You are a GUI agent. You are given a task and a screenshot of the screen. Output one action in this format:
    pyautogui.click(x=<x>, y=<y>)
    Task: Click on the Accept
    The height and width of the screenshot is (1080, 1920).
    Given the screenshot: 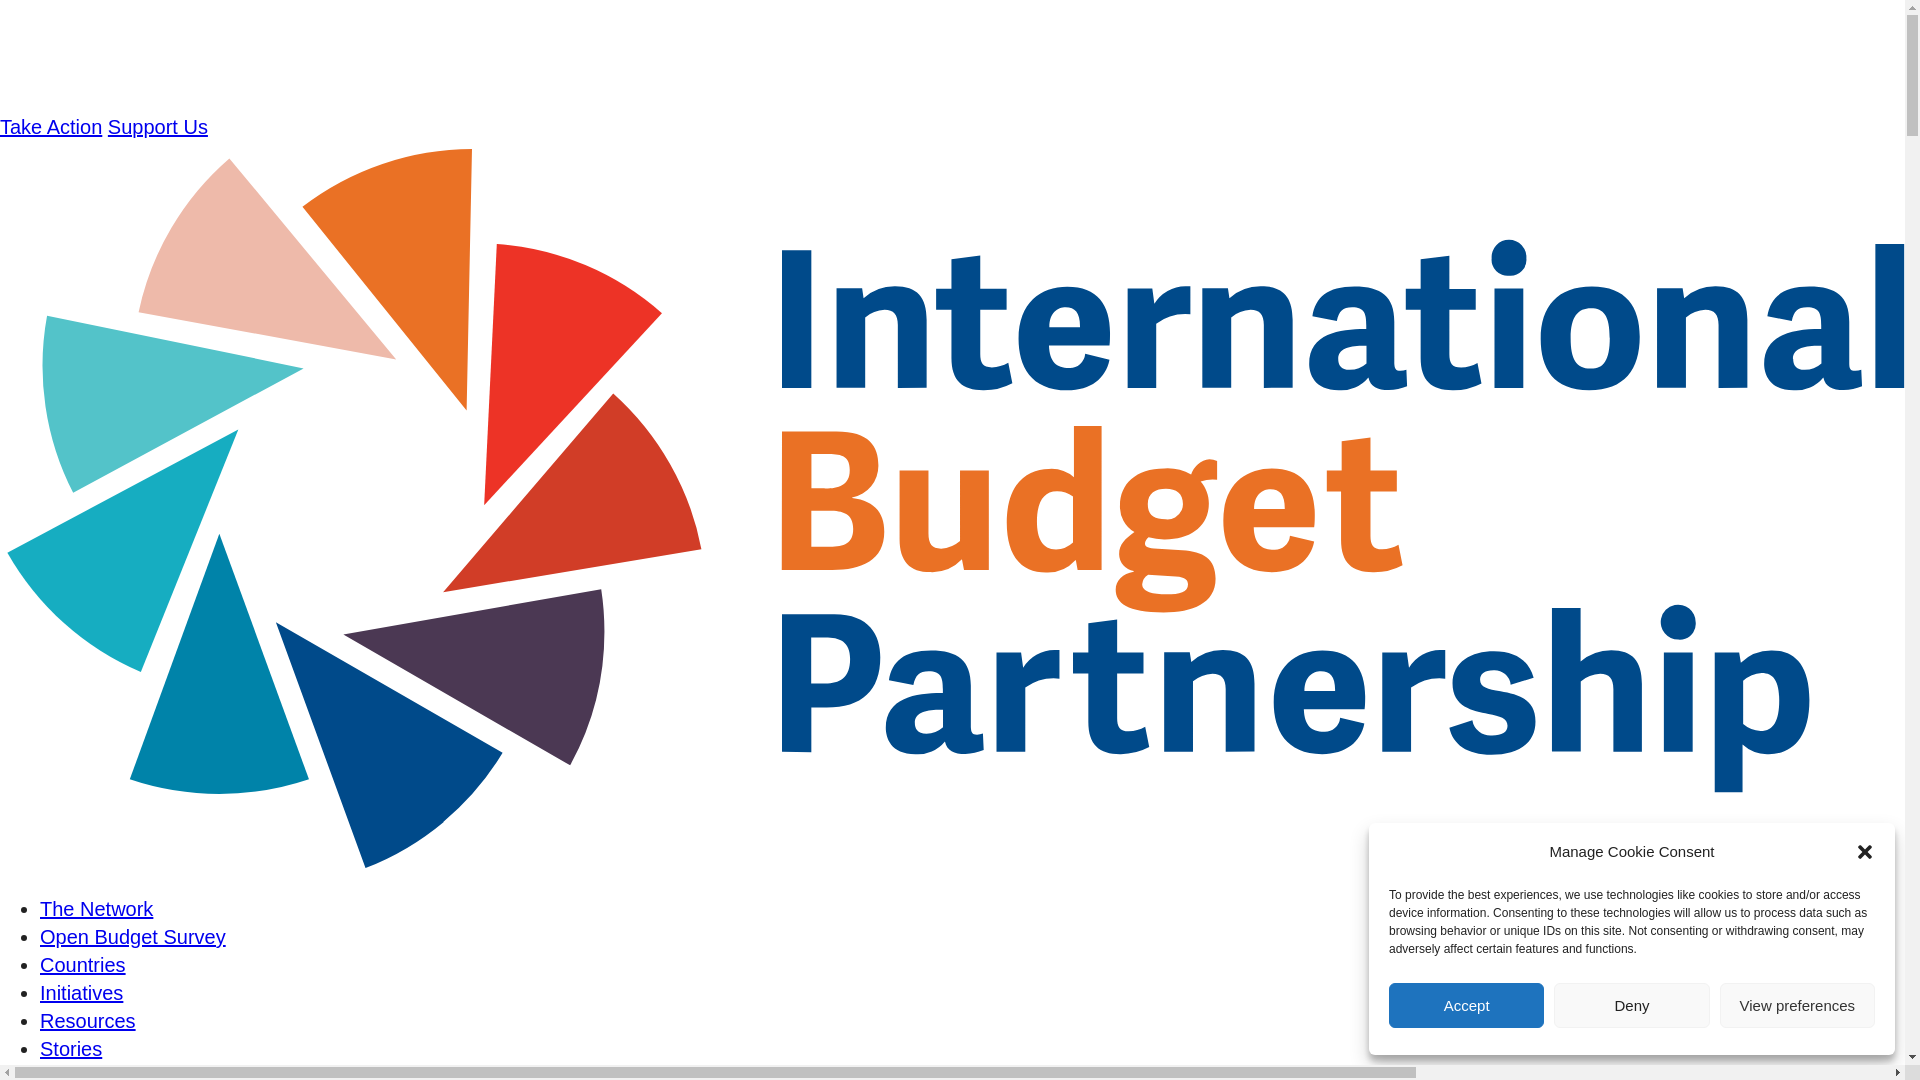 What is the action you would take?
    pyautogui.click(x=1466, y=1005)
    